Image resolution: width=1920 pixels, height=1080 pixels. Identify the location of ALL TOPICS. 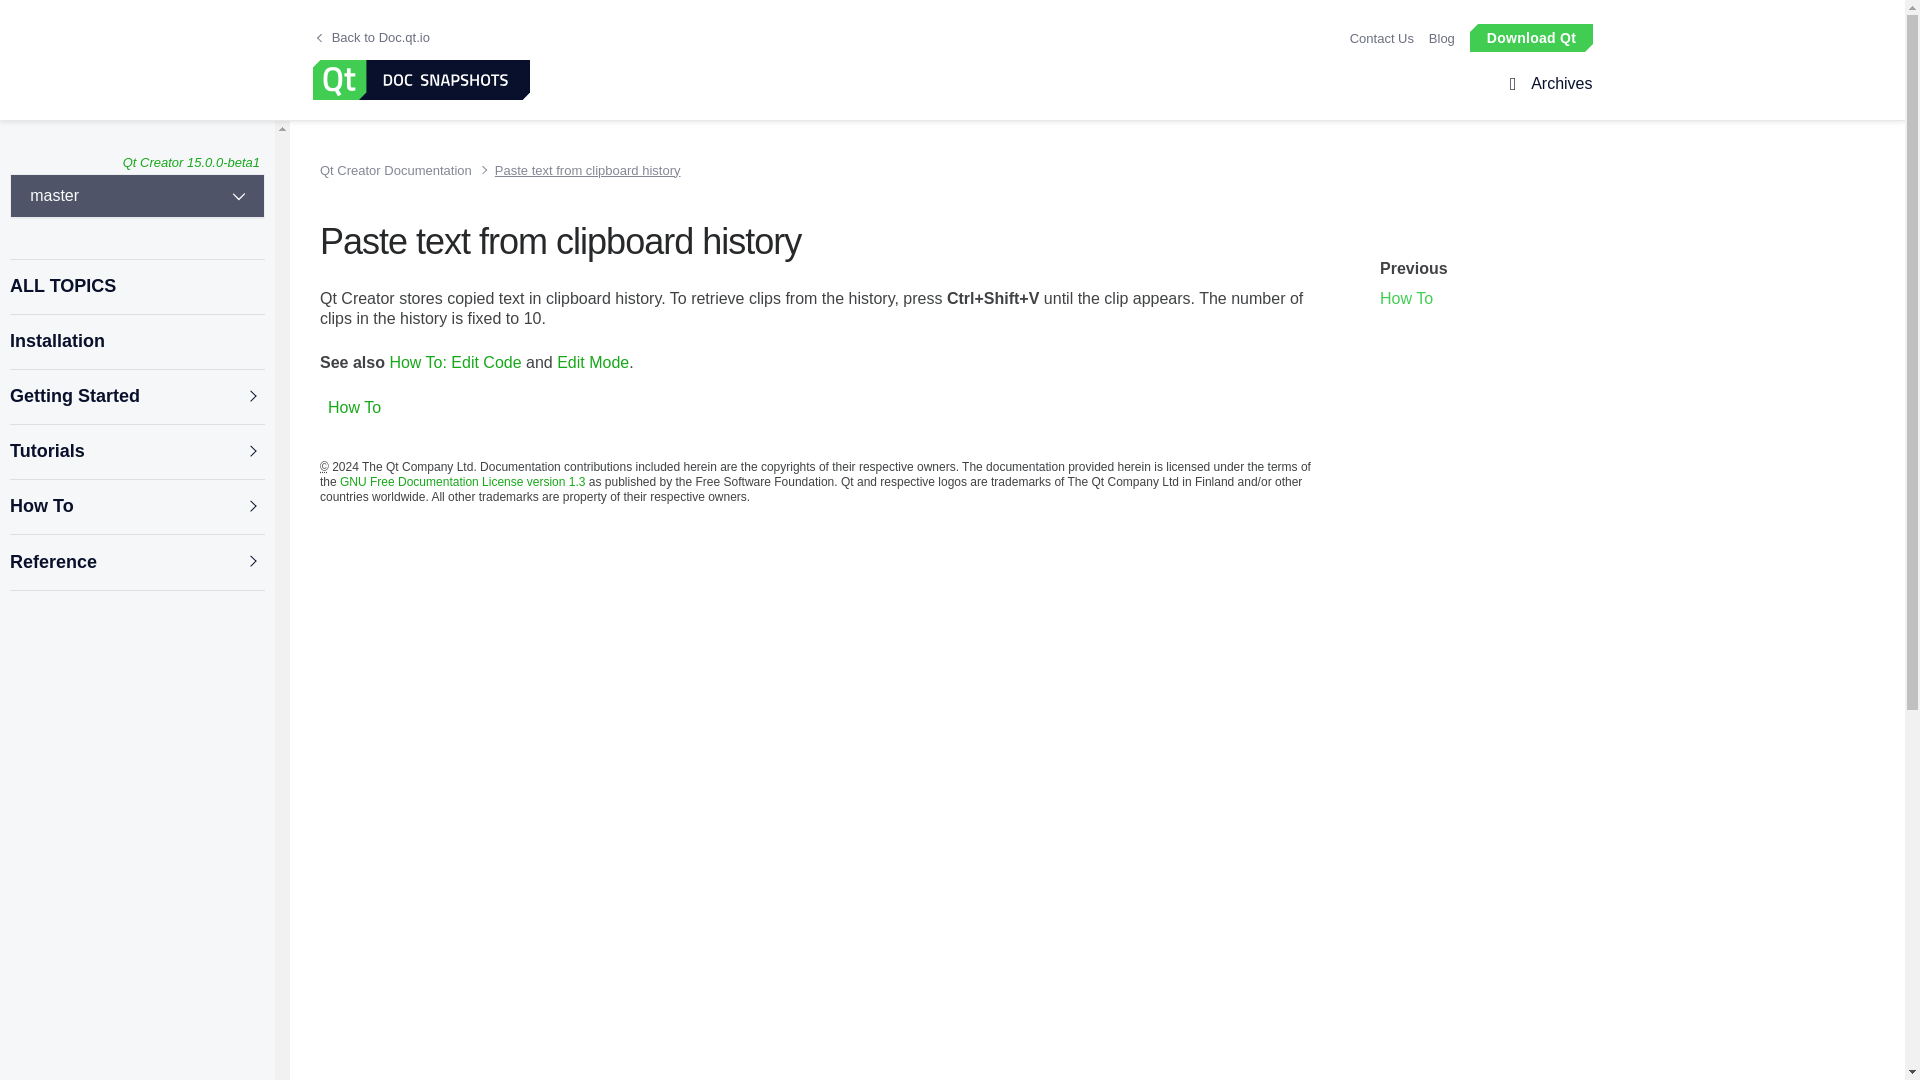
(136, 286).